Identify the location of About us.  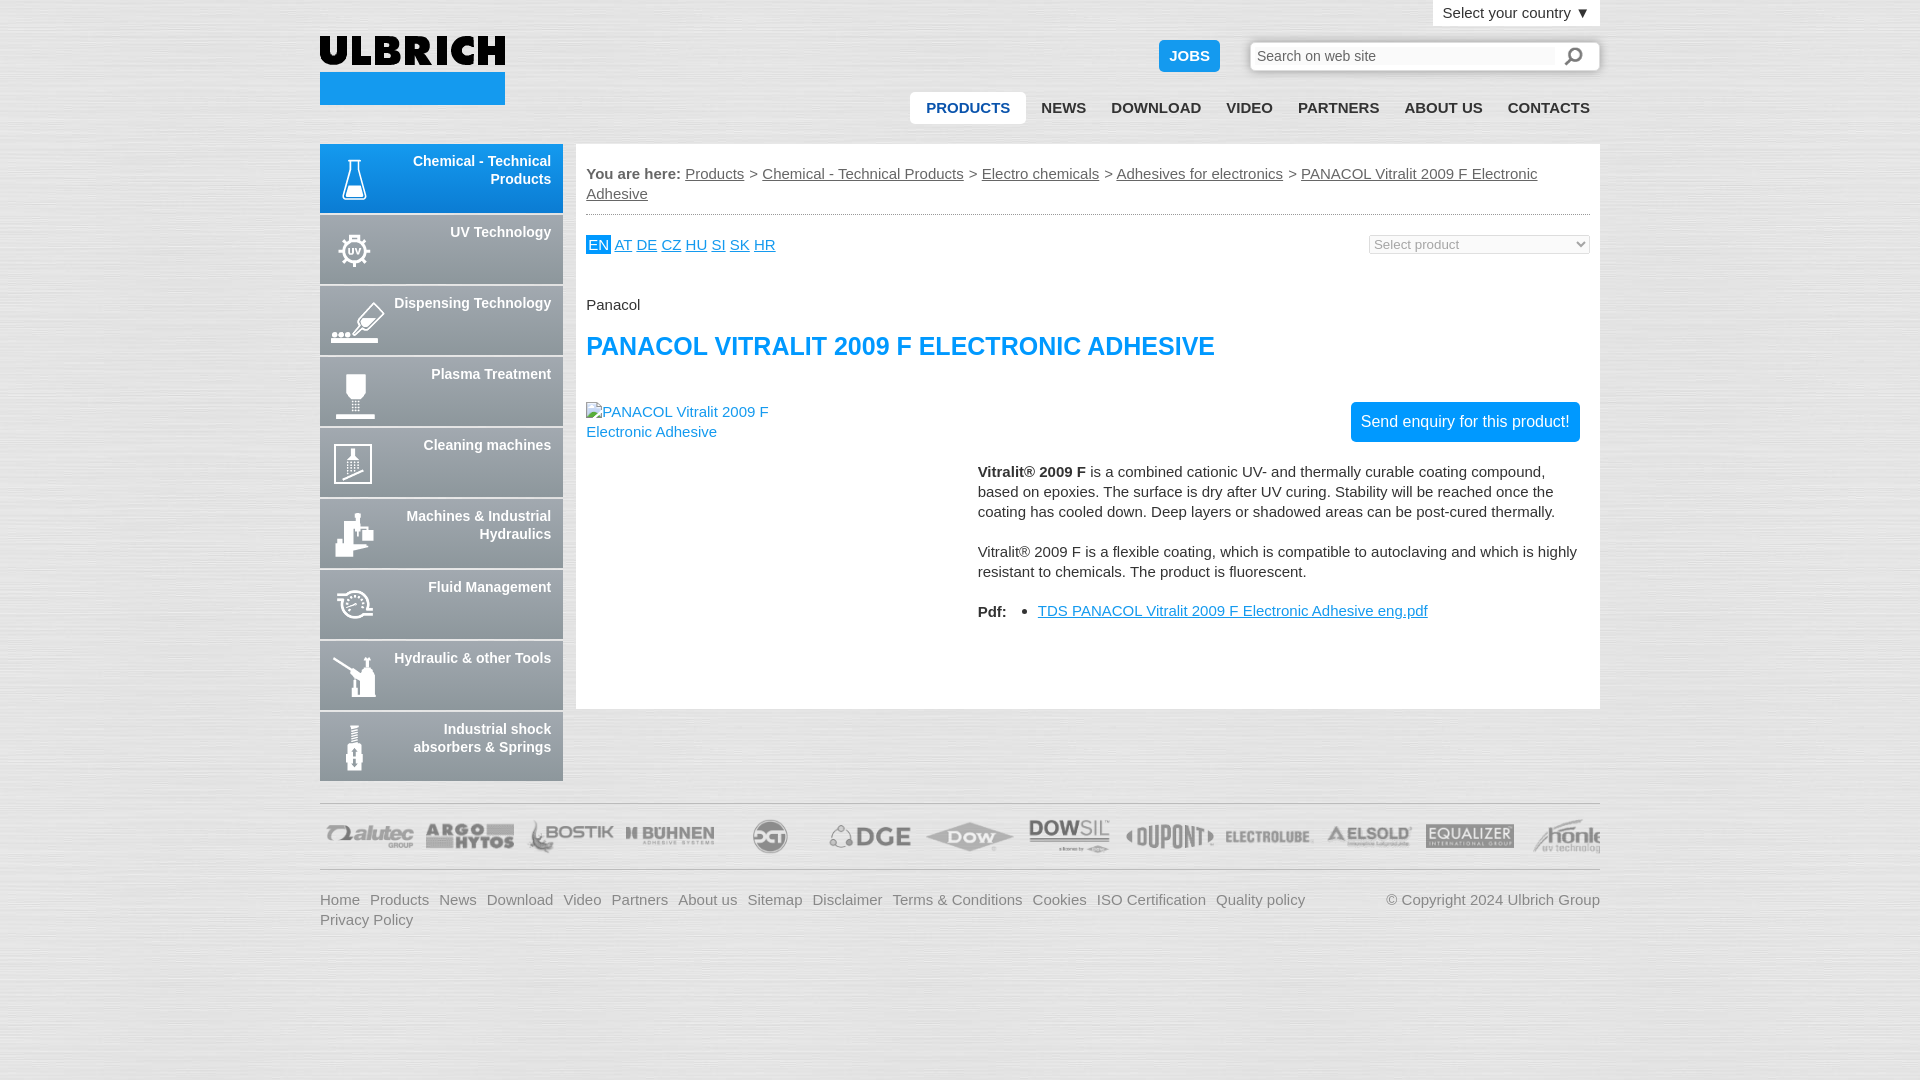
(1442, 108).